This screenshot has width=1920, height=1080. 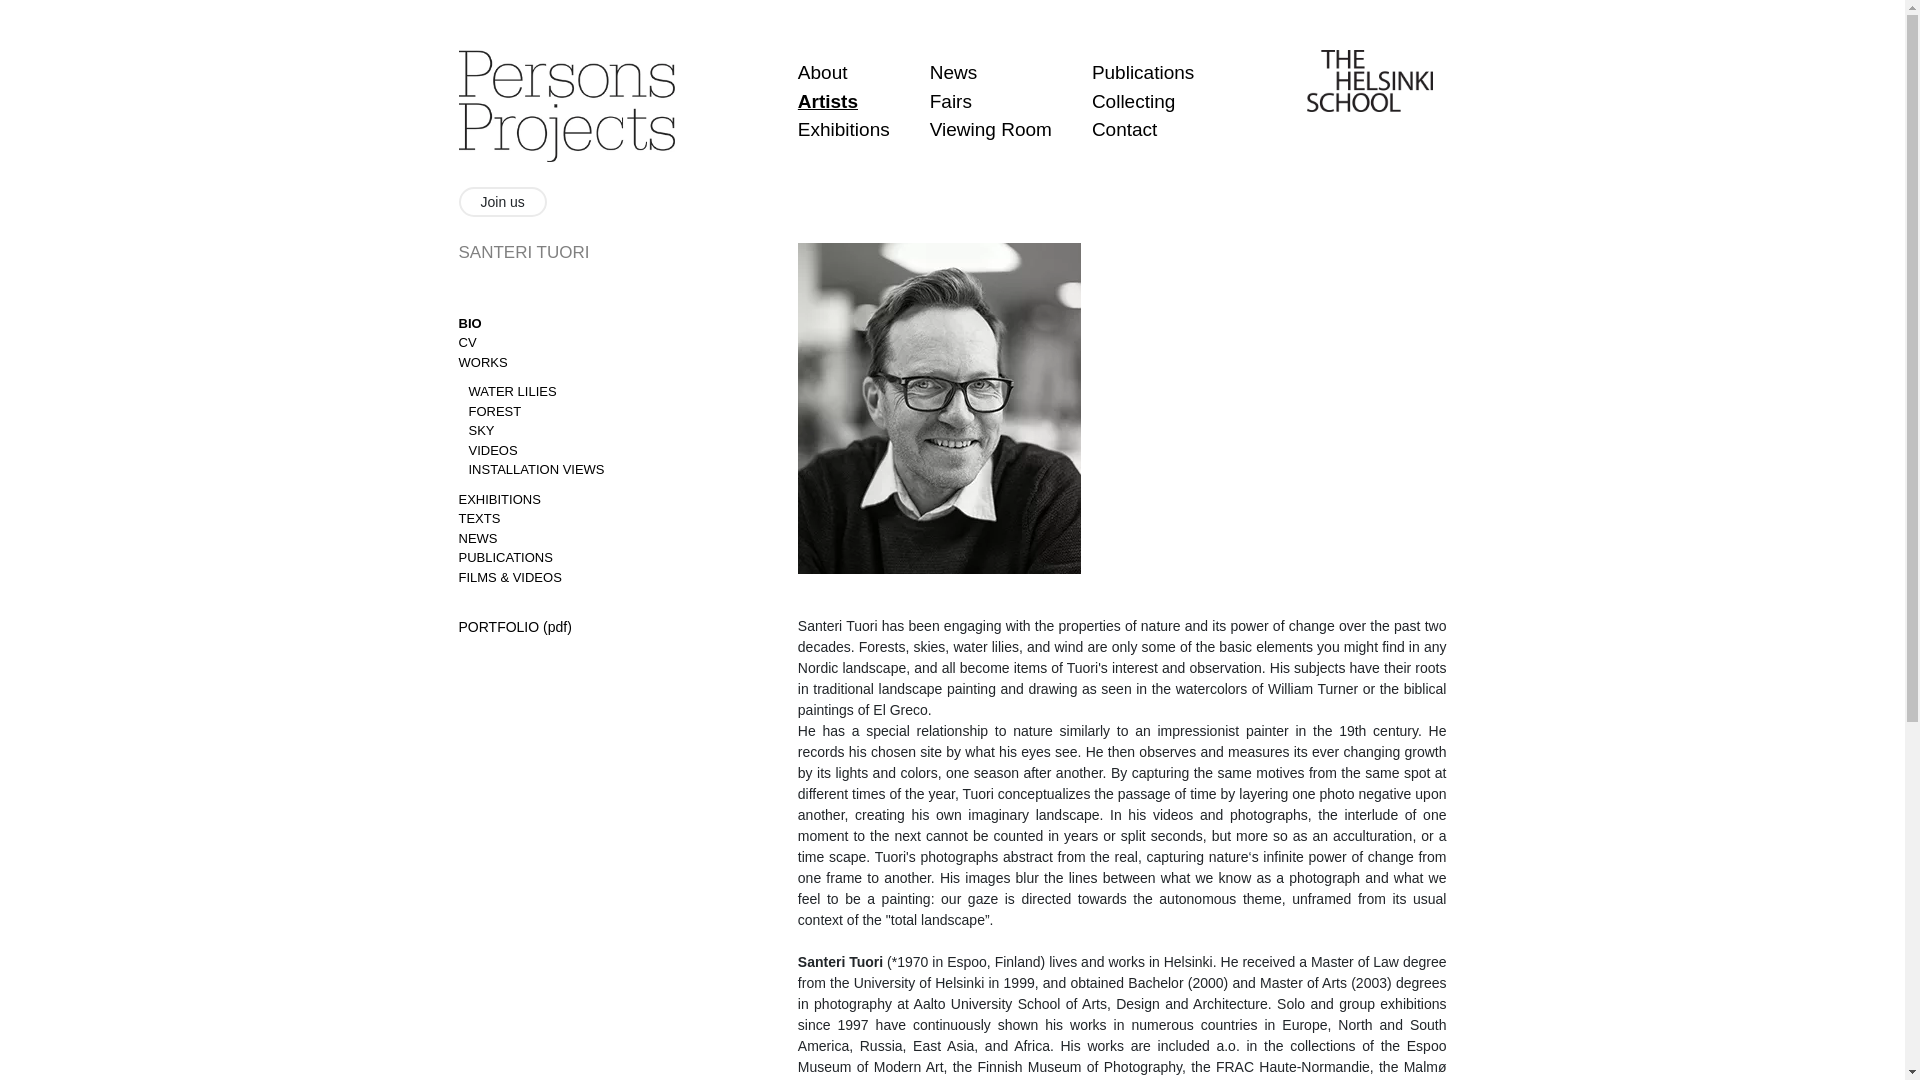 I want to click on Santeri Tuori - bio, so click(x=470, y=323).